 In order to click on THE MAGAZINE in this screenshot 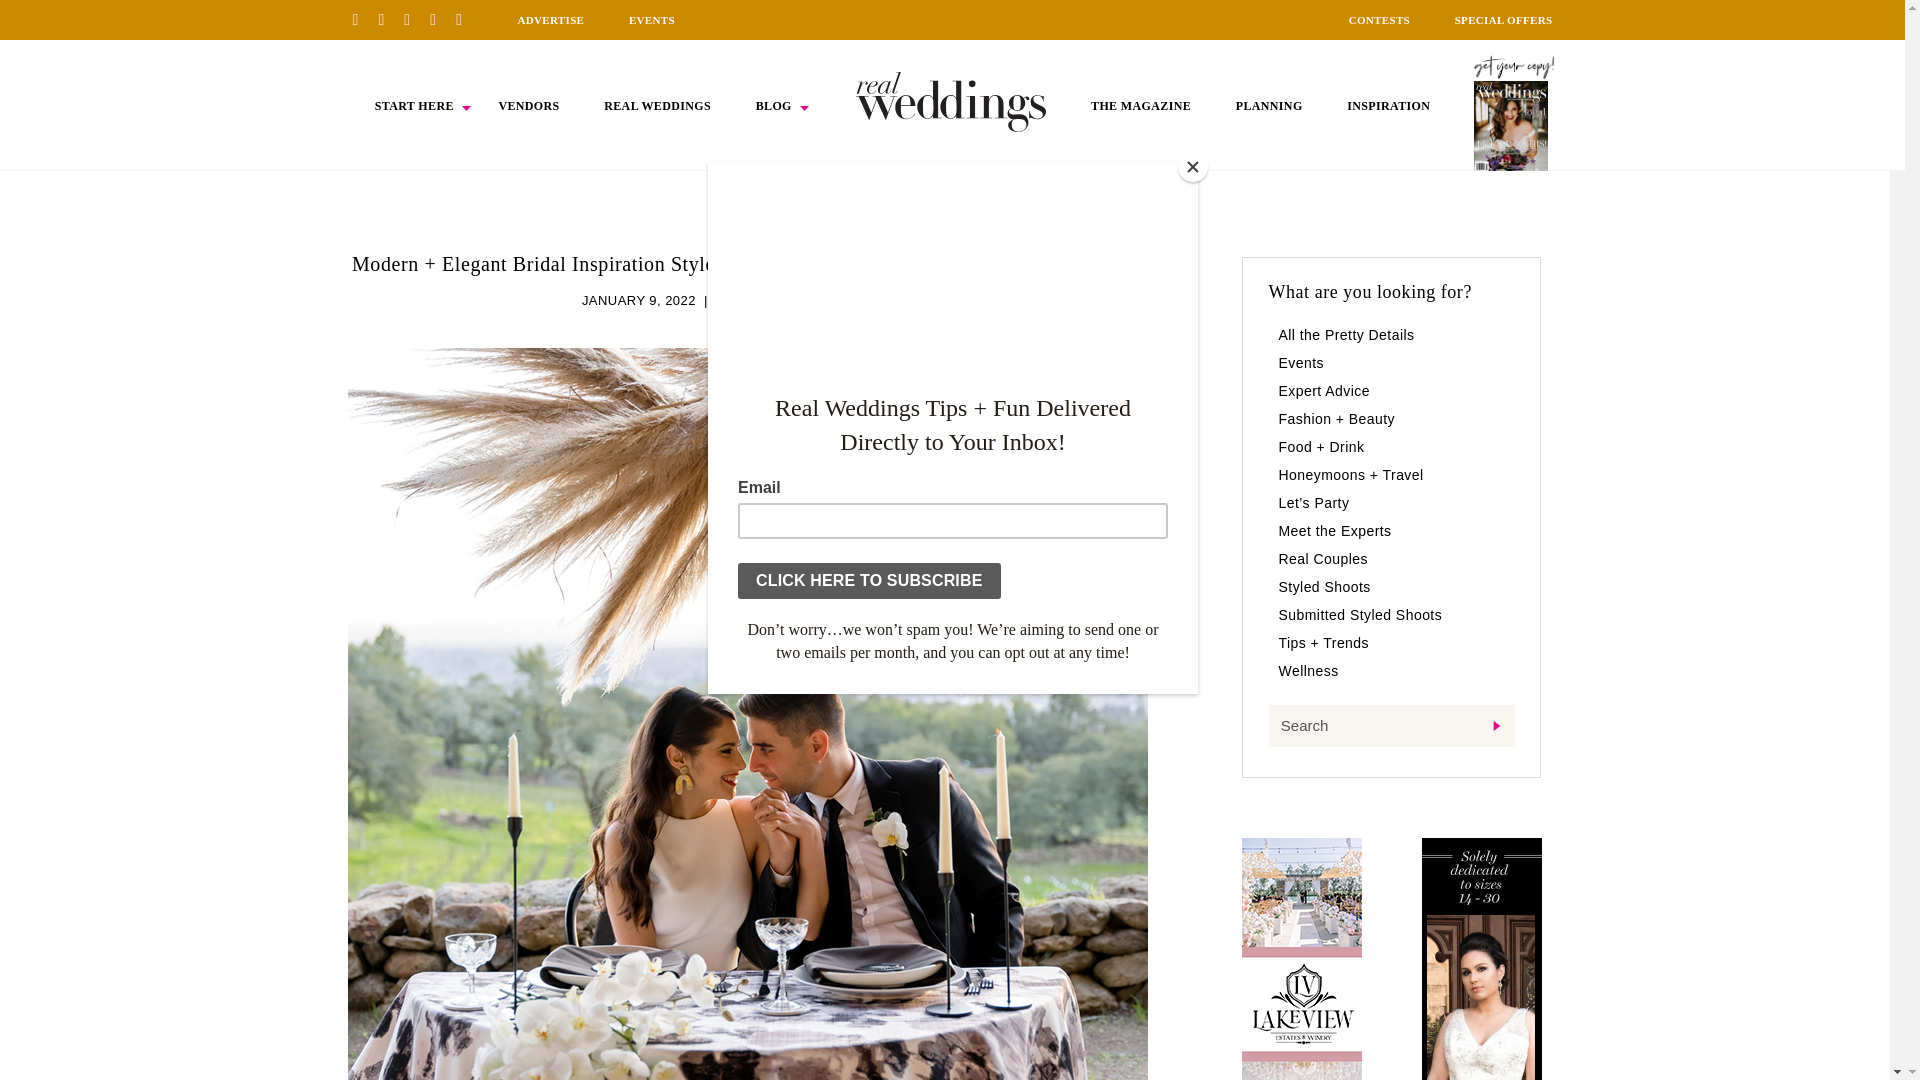, I will do `click(1140, 106)`.